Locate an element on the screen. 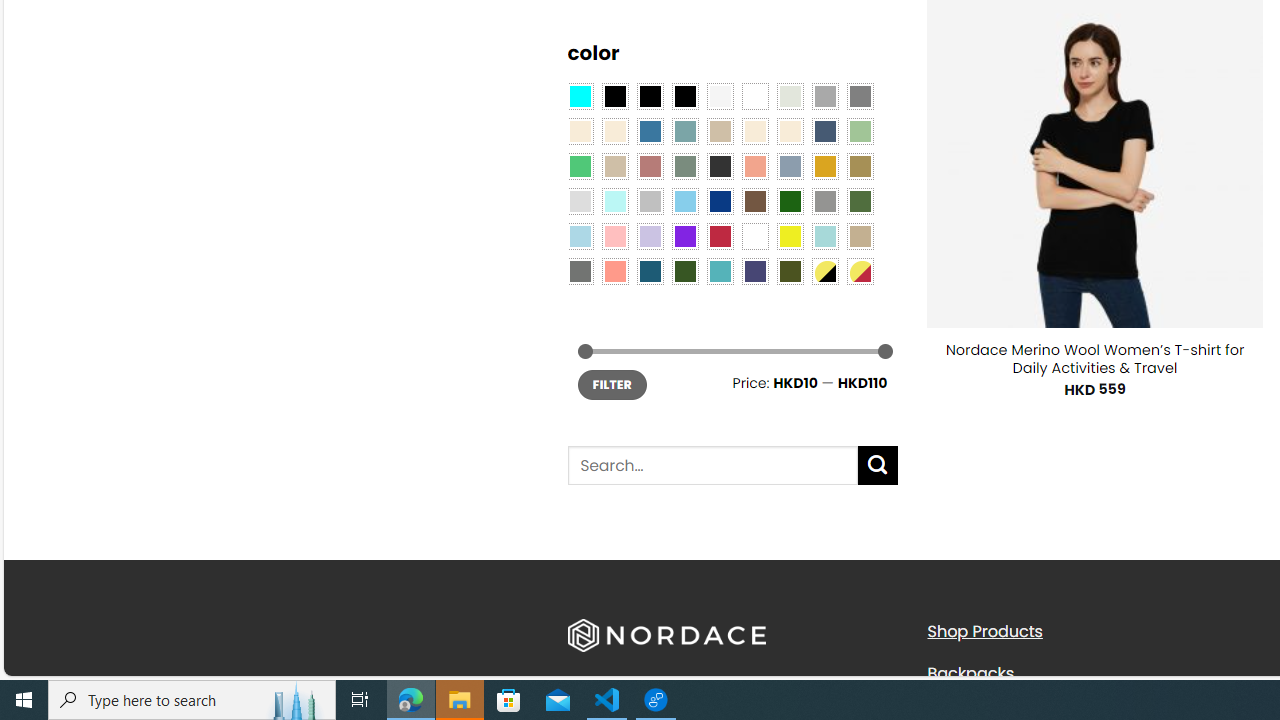 This screenshot has width=1280, height=720. Blue Sage is located at coordinates (684, 131).